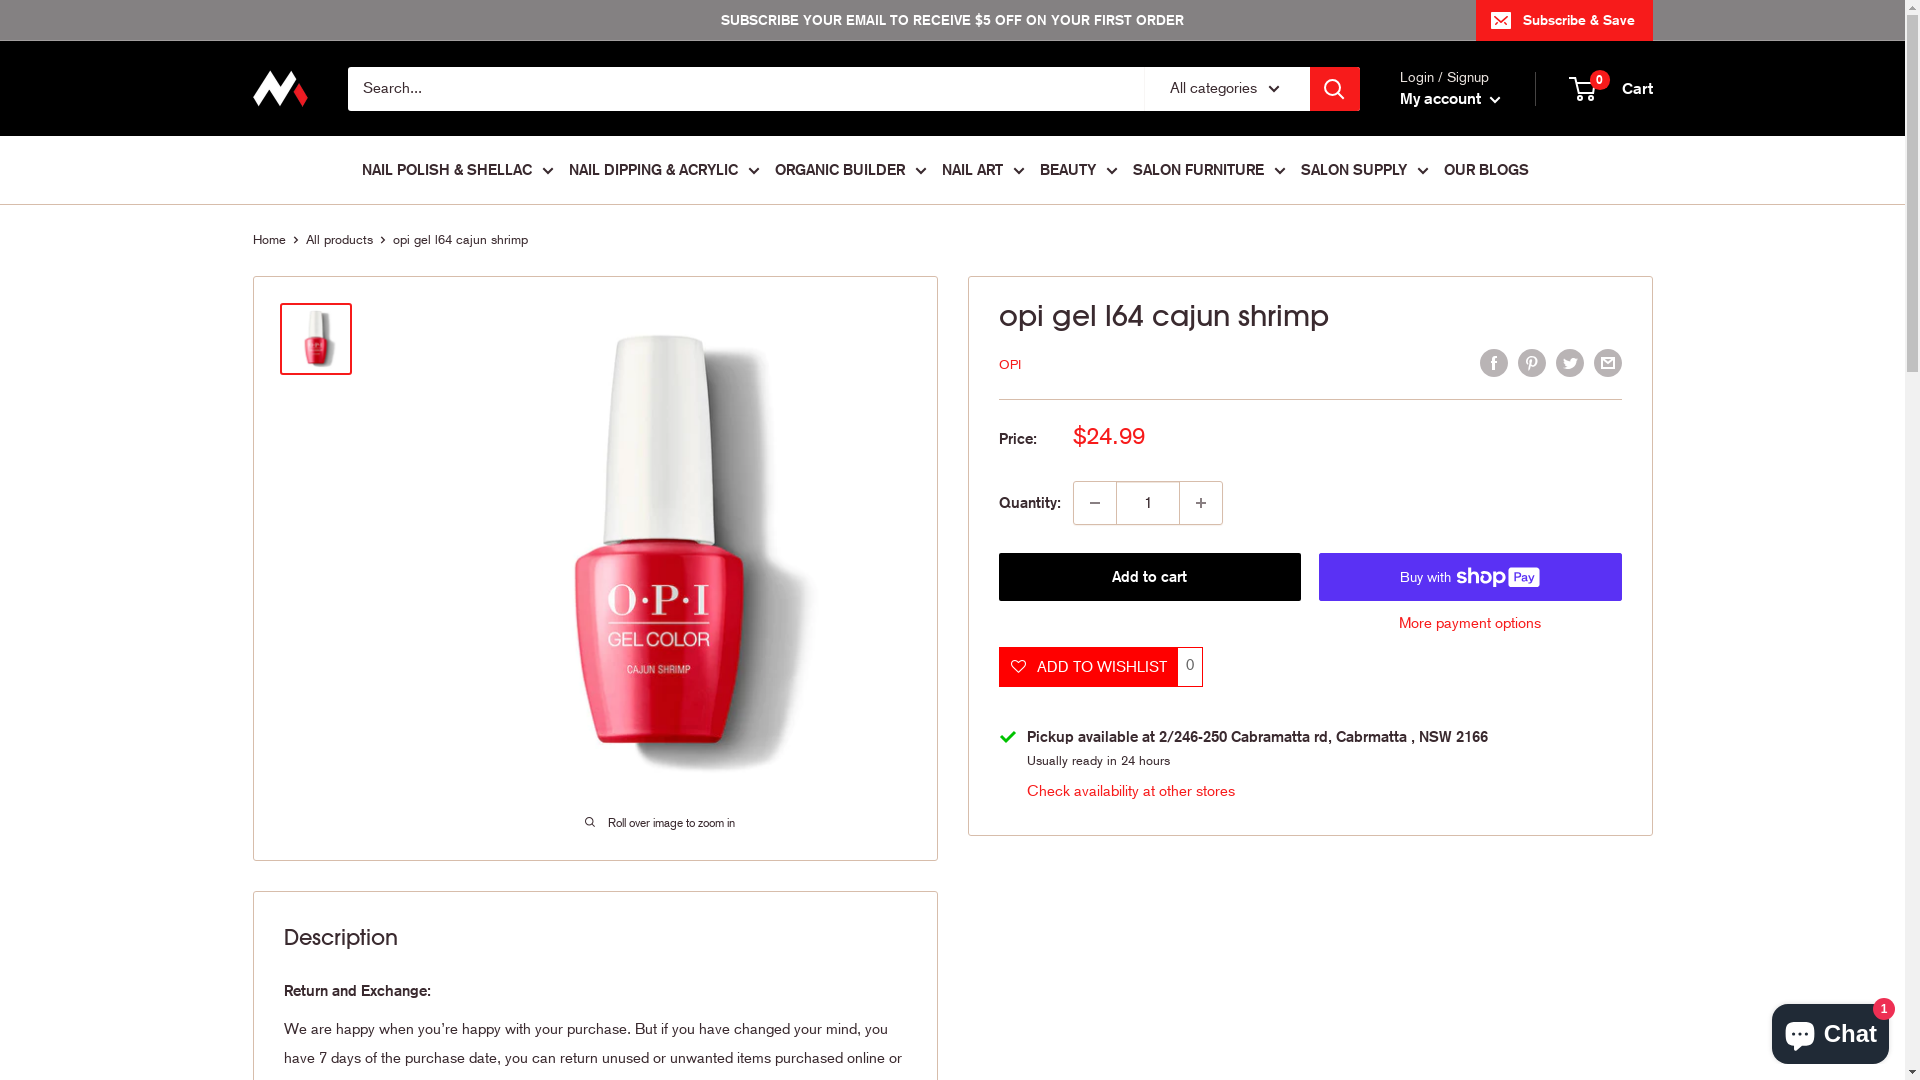  I want to click on SUBSCRIBE YOUR EMAIL TO RECEIVE $5 OFF ON YOUR FIRST ORDER, so click(864, 20).